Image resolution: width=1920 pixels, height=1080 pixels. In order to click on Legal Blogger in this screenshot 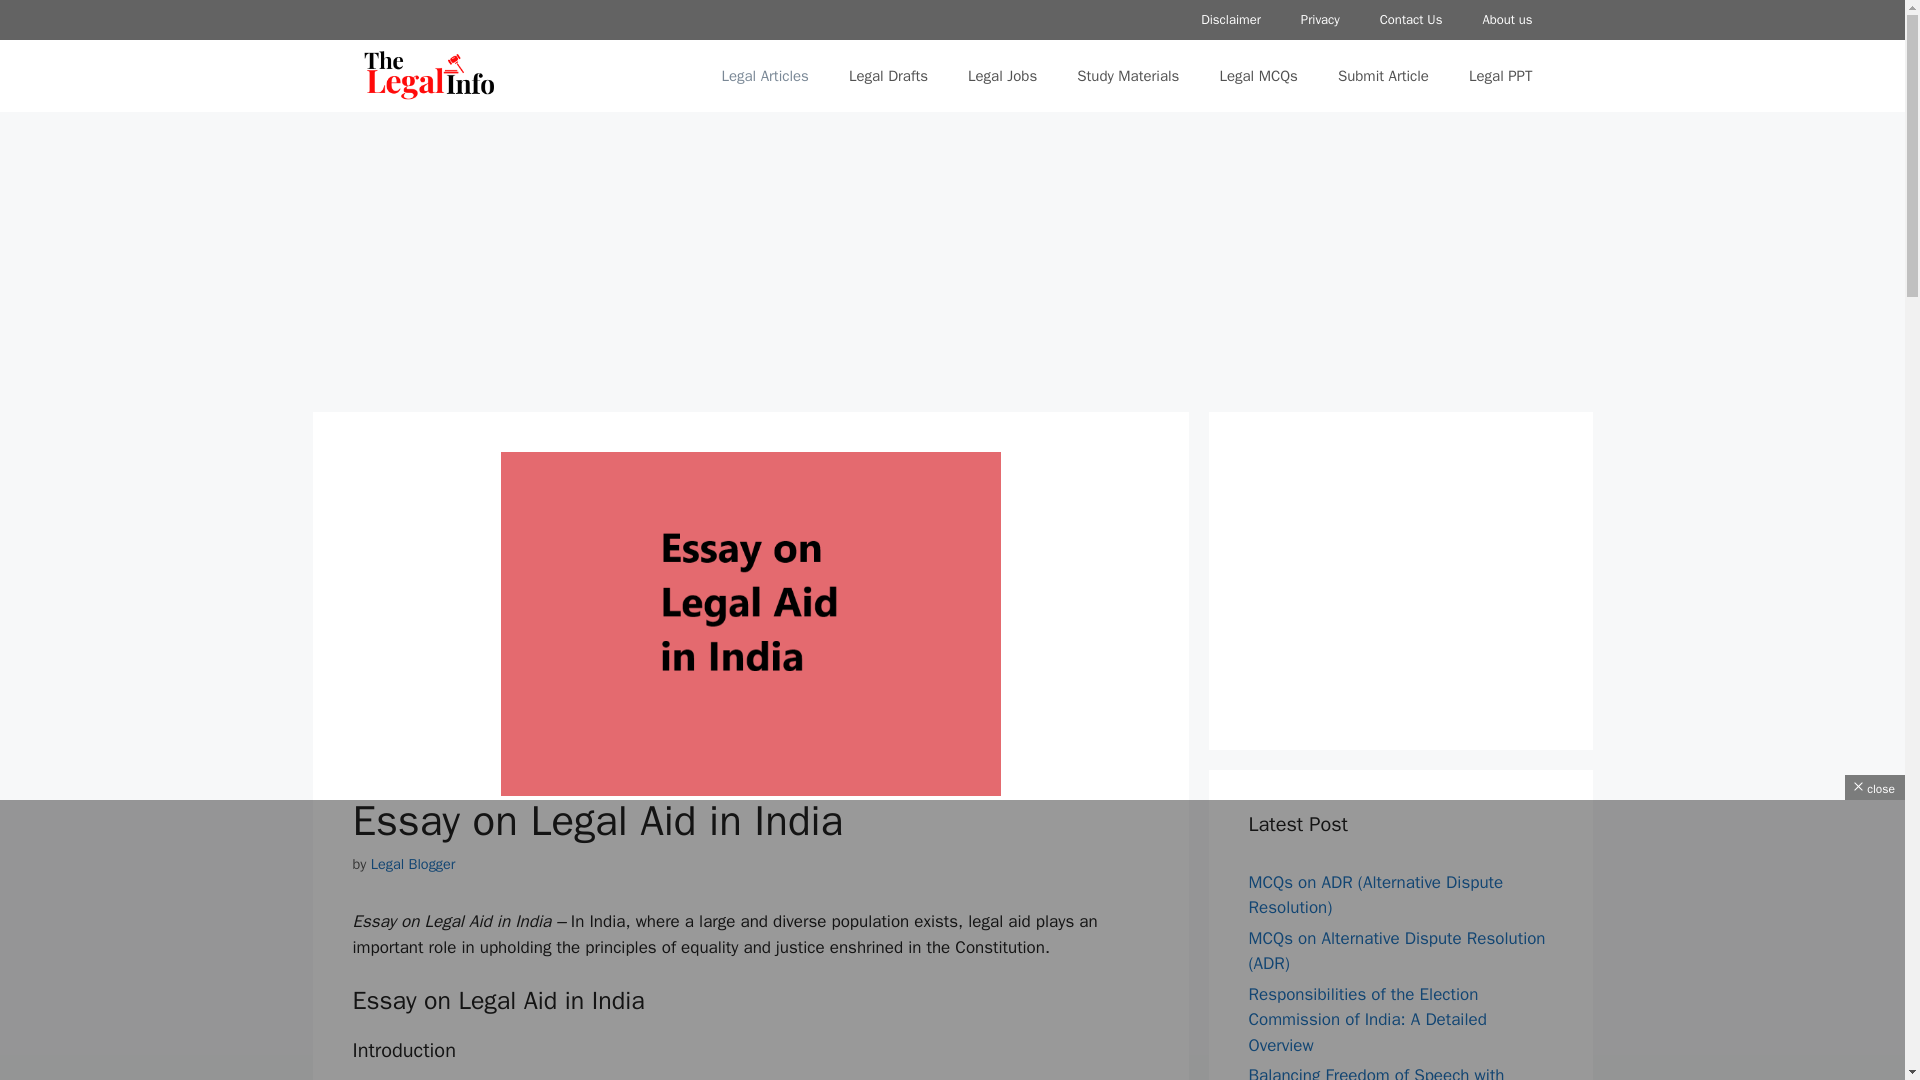, I will do `click(413, 864)`.